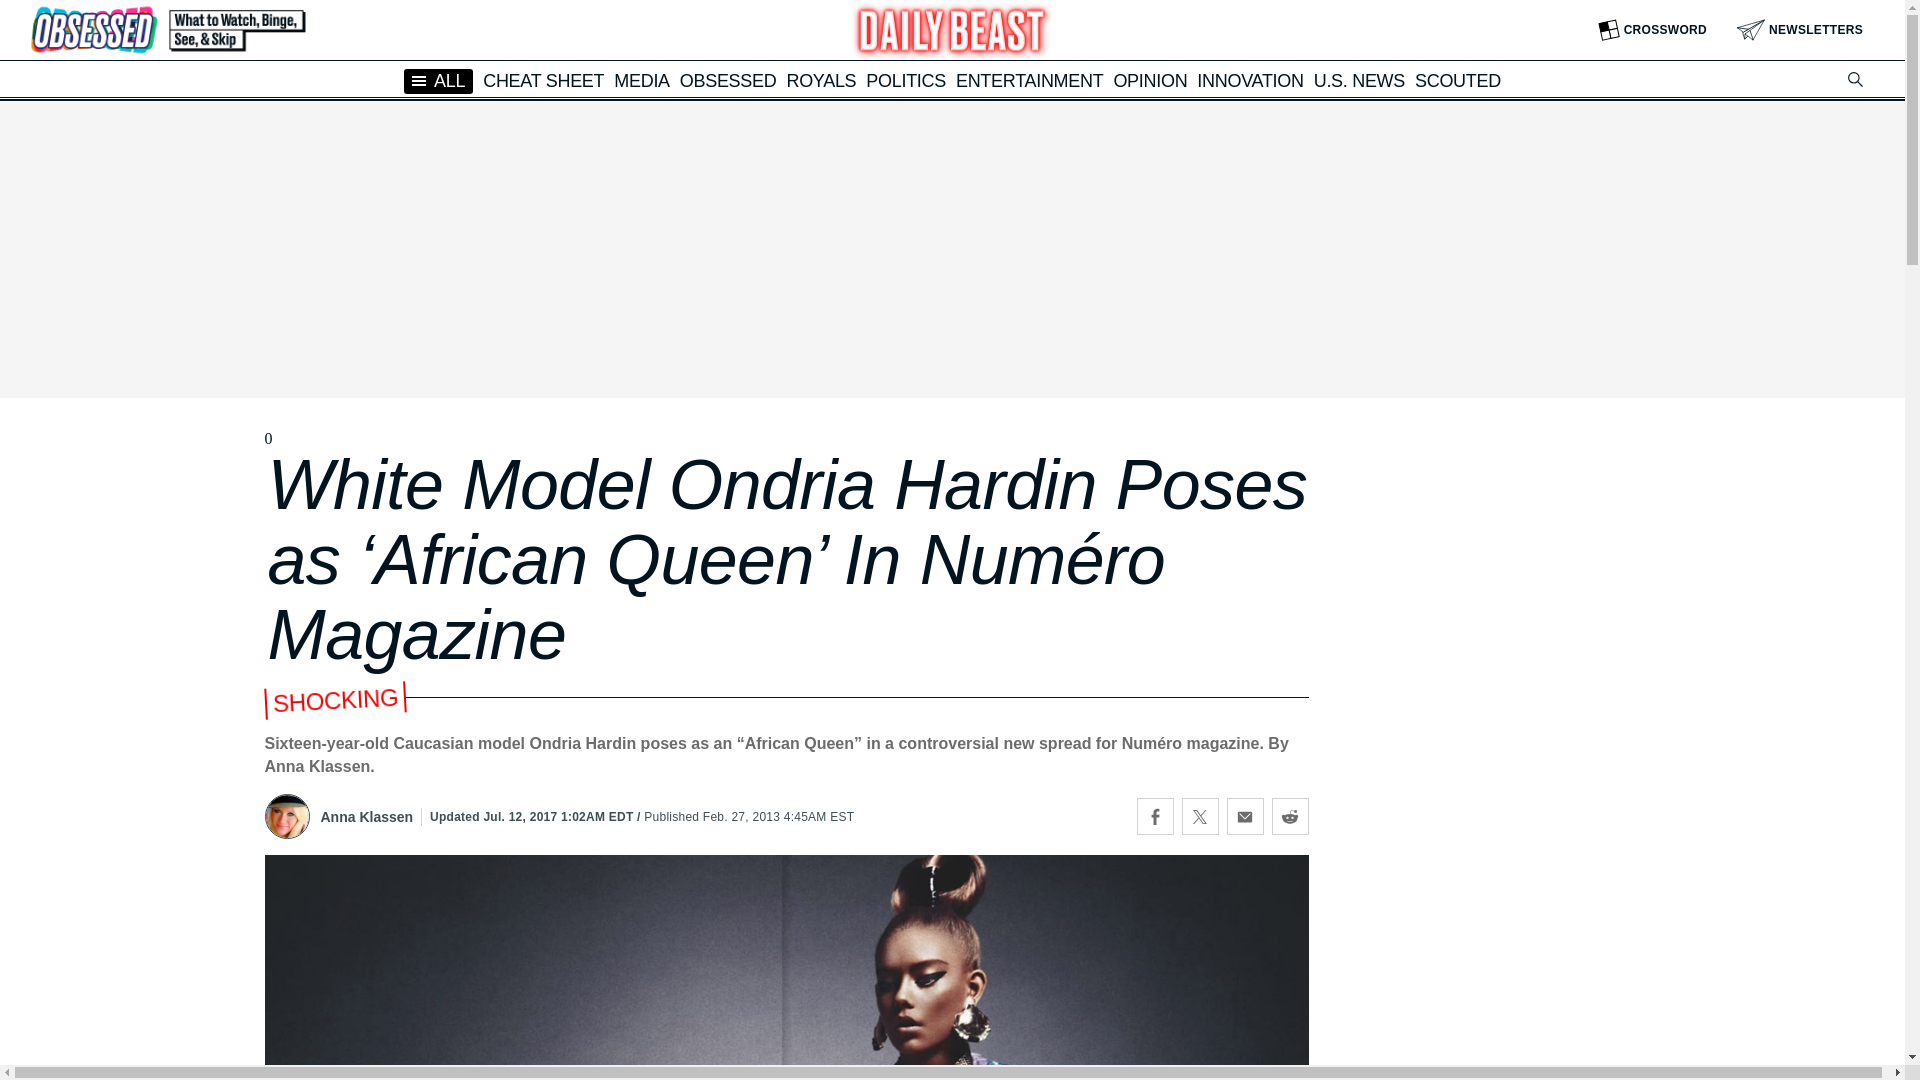 The height and width of the screenshot is (1080, 1920). Describe the element at coordinates (1359, 80) in the screenshot. I see `U.S. NEWS` at that location.